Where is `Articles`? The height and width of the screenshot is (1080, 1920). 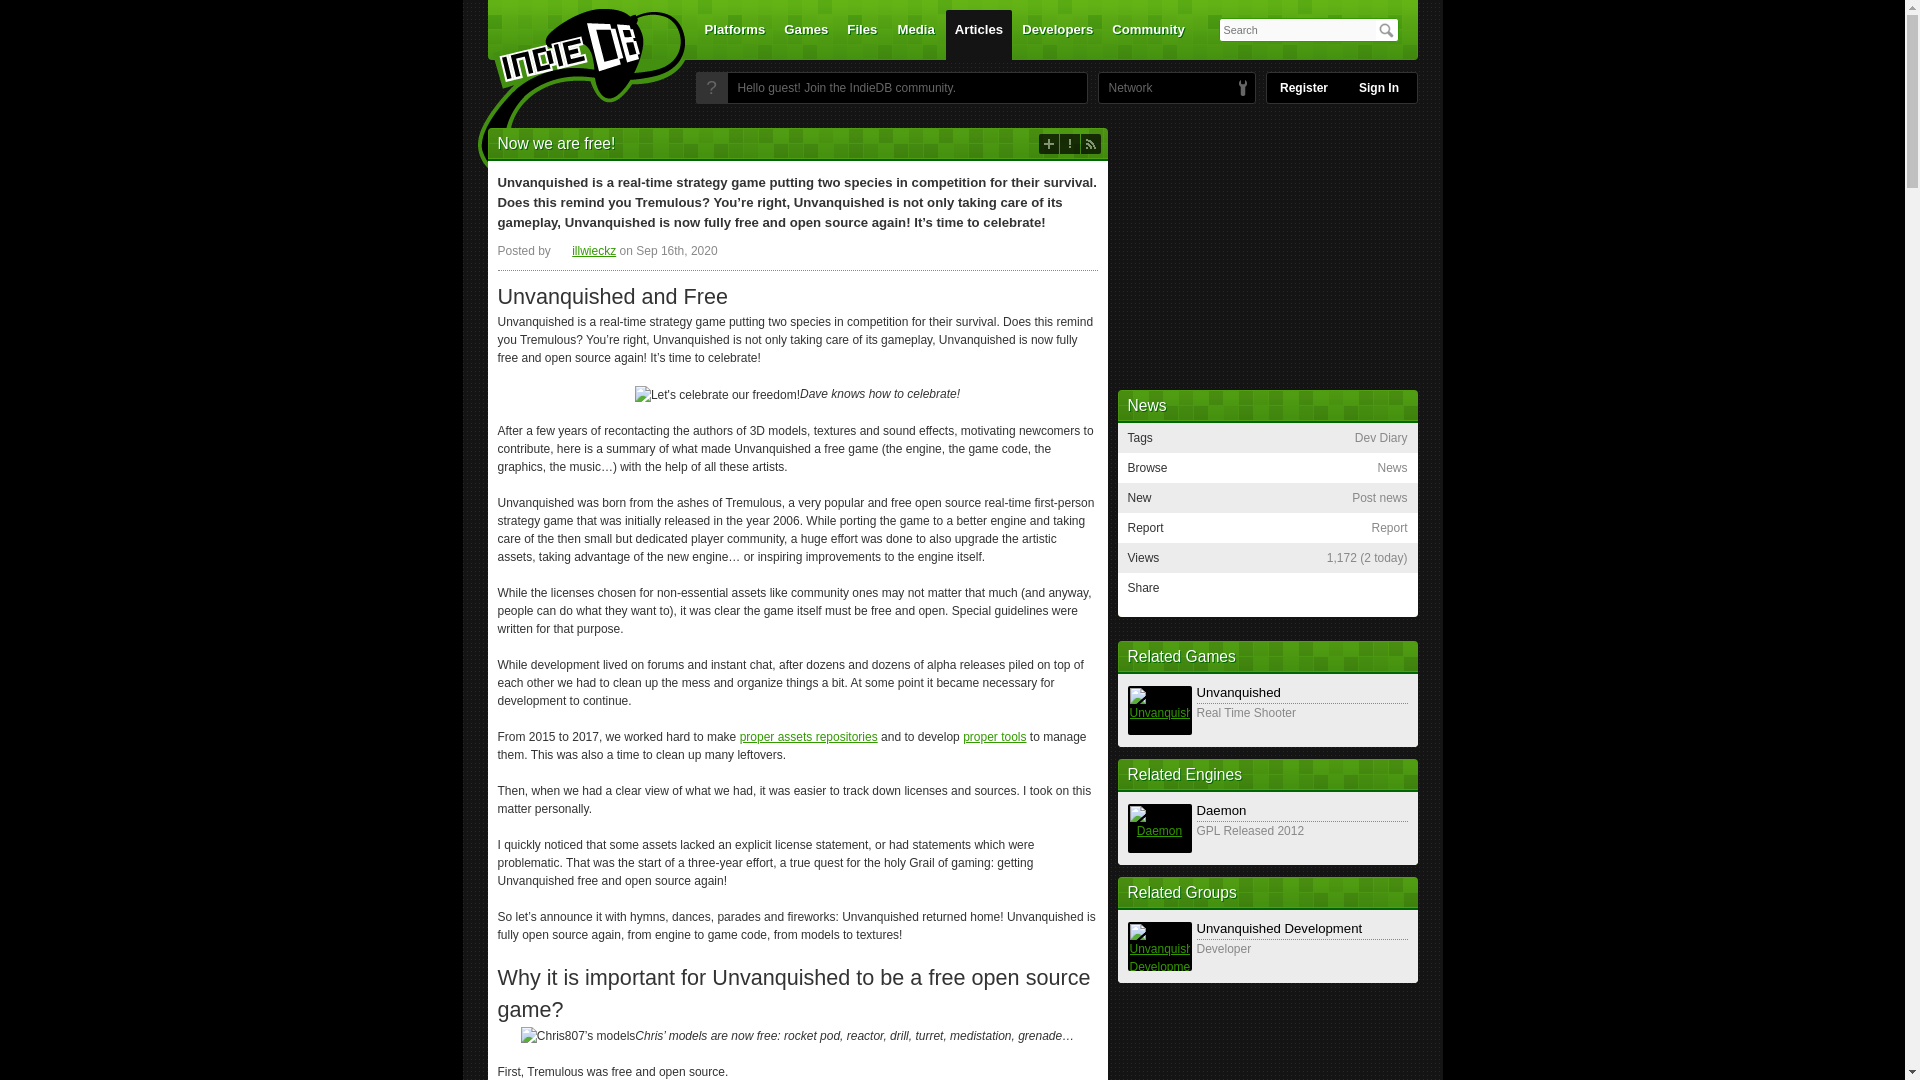 Articles is located at coordinates (978, 34).